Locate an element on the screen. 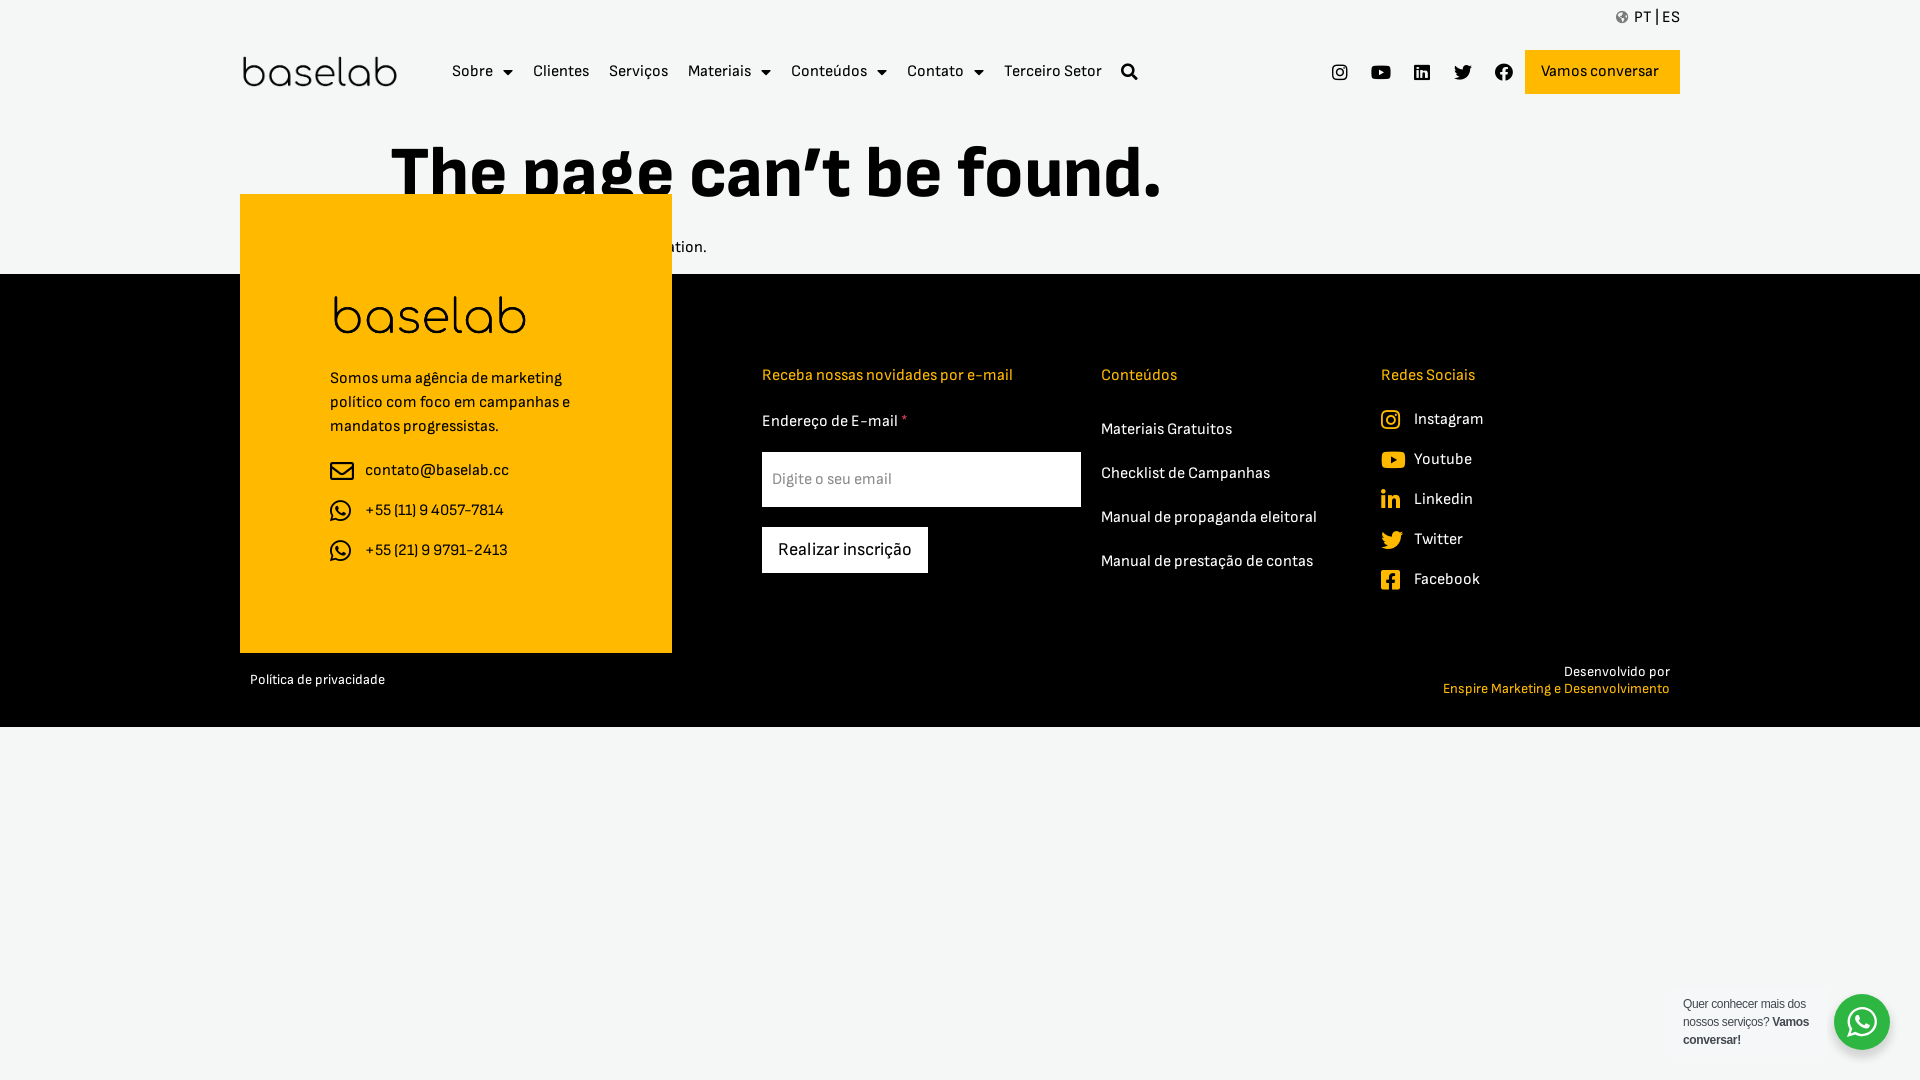  Vamos conversar is located at coordinates (1602, 72).